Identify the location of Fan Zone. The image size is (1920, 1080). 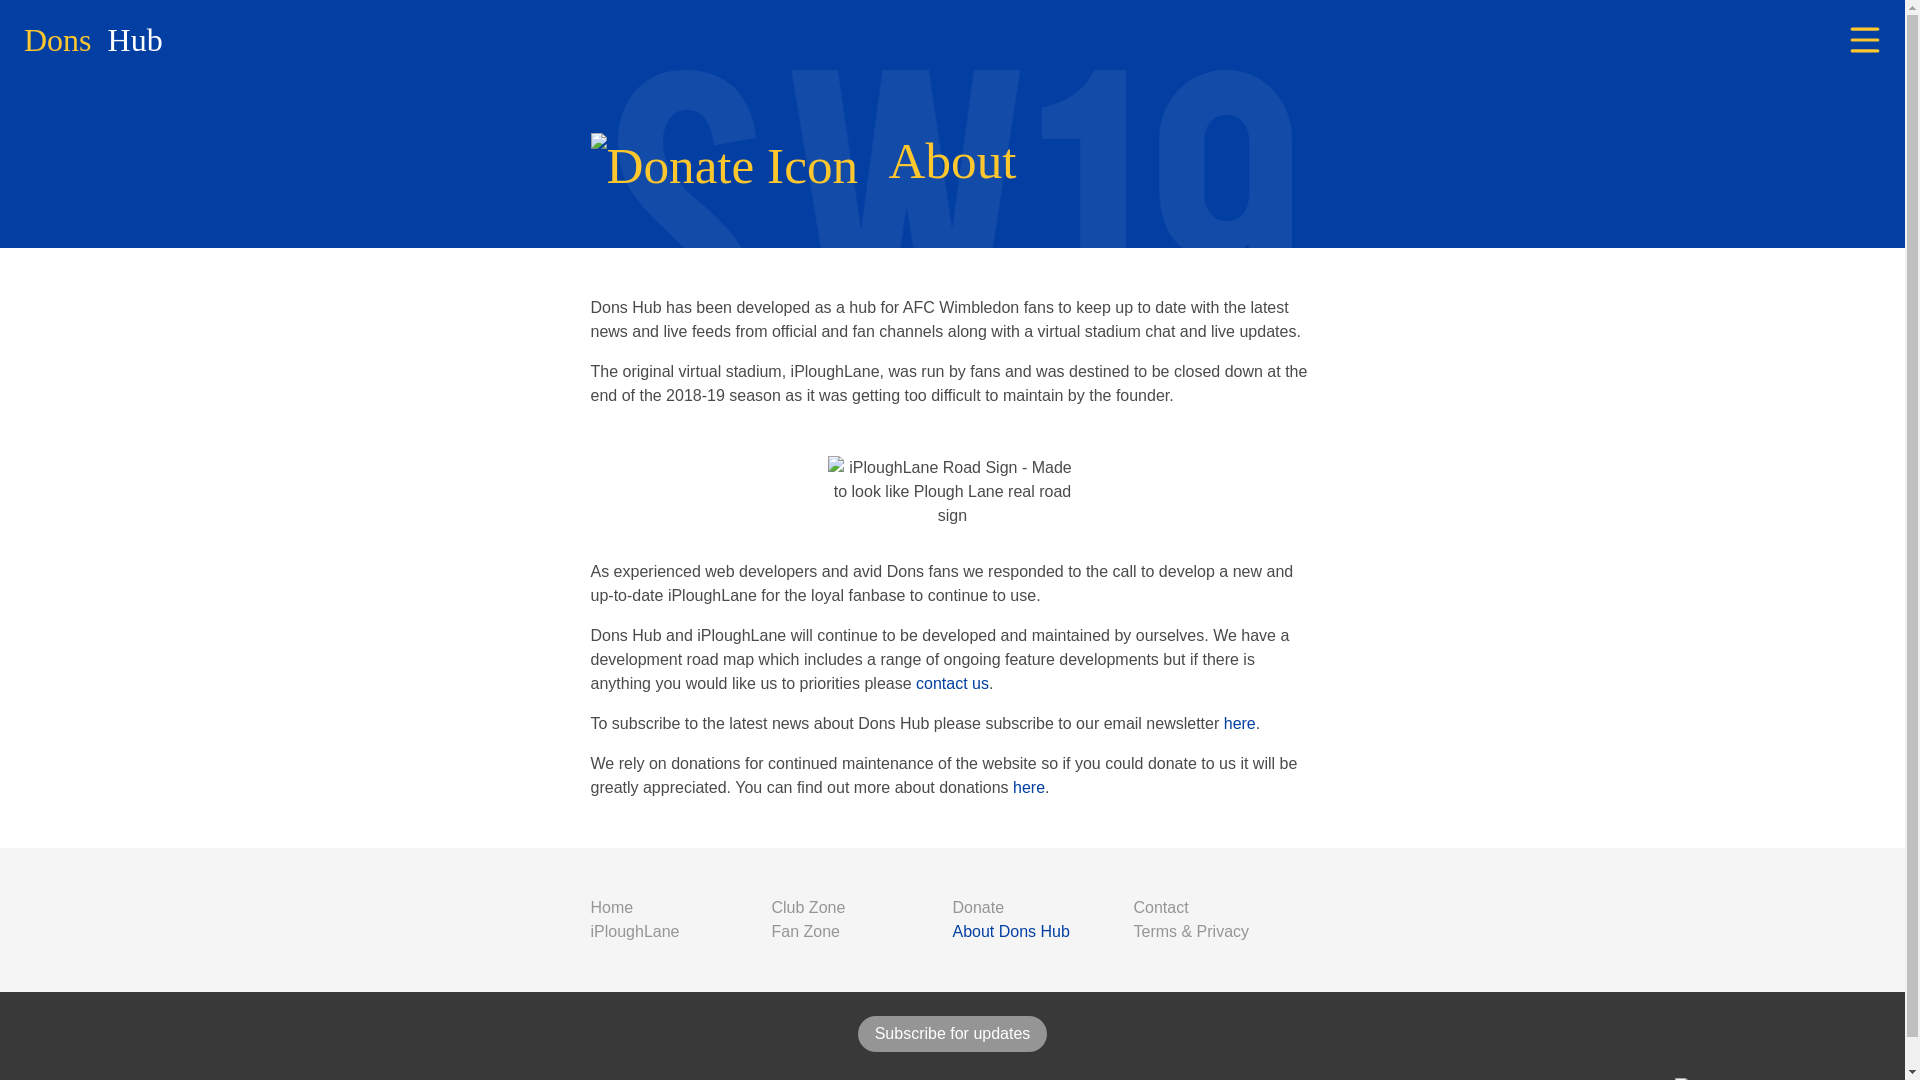
(806, 931).